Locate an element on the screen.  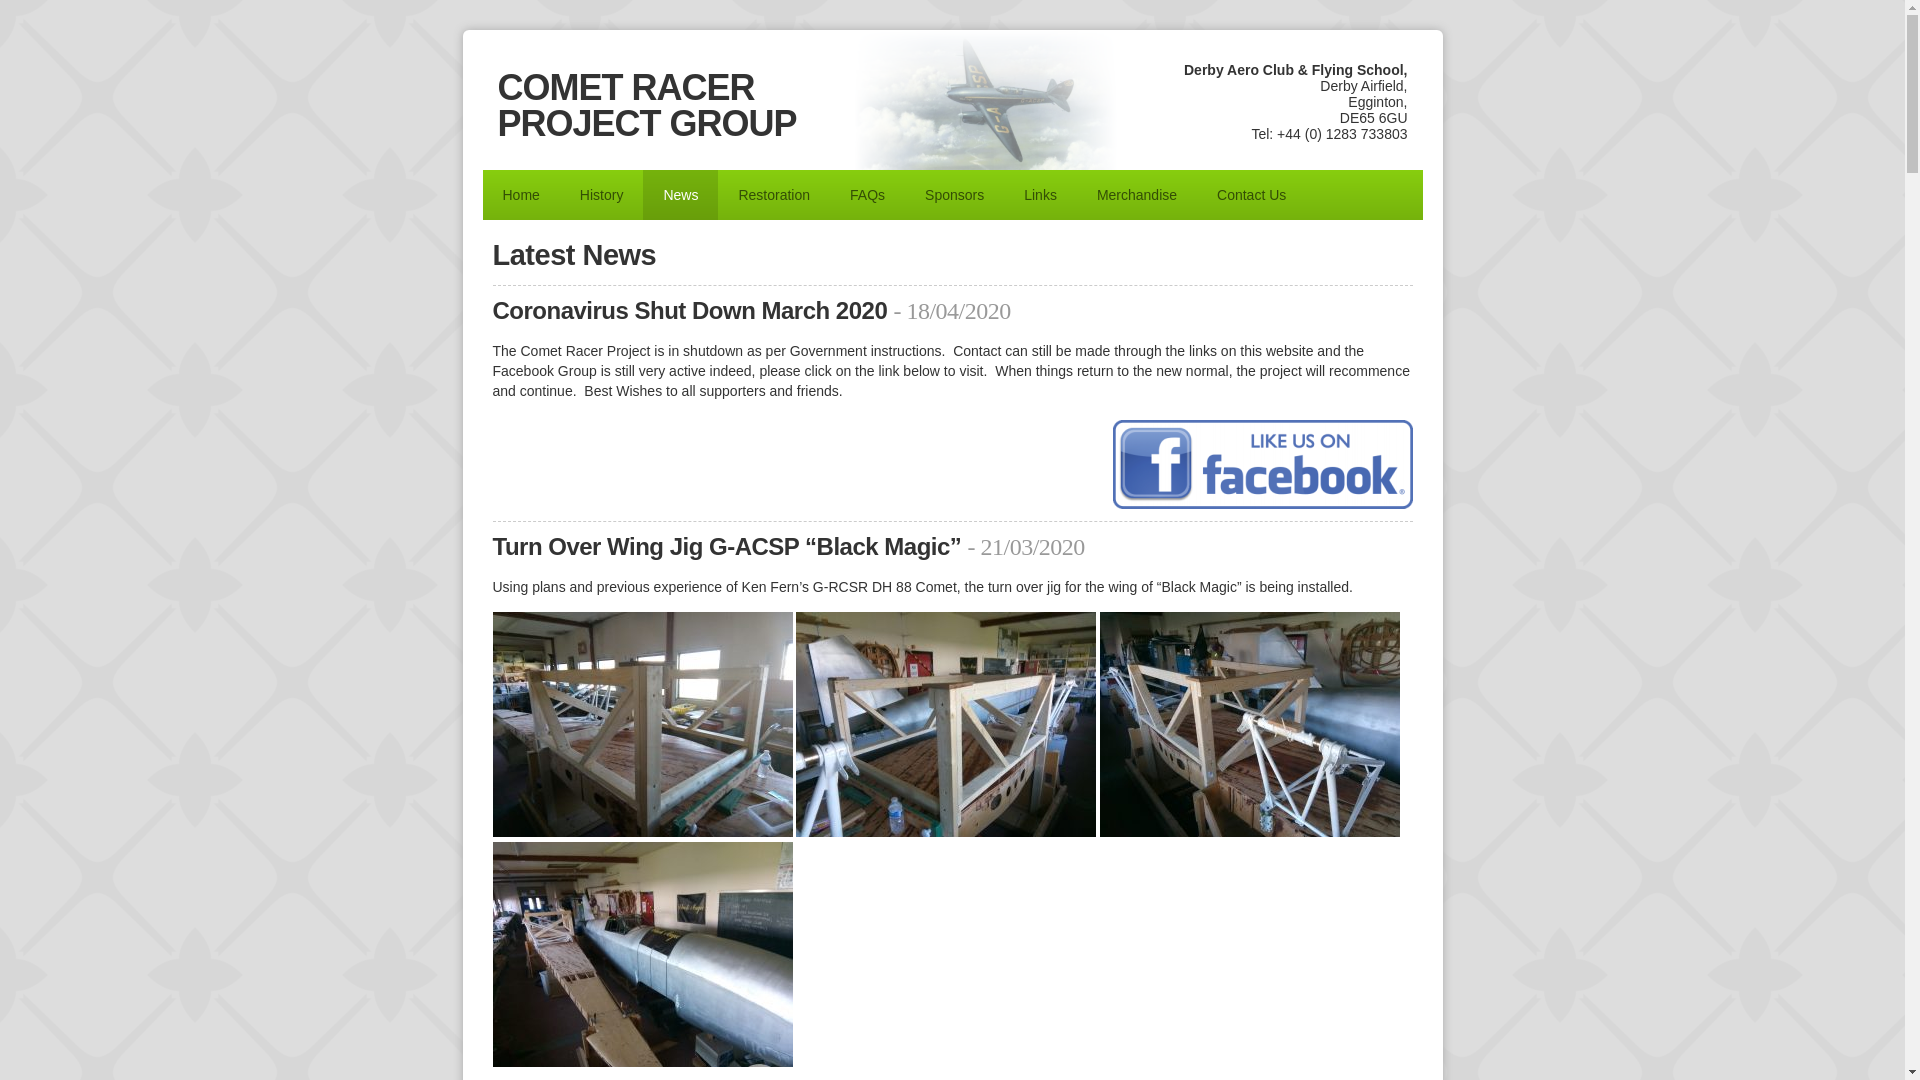
Restoration is located at coordinates (774, 194).